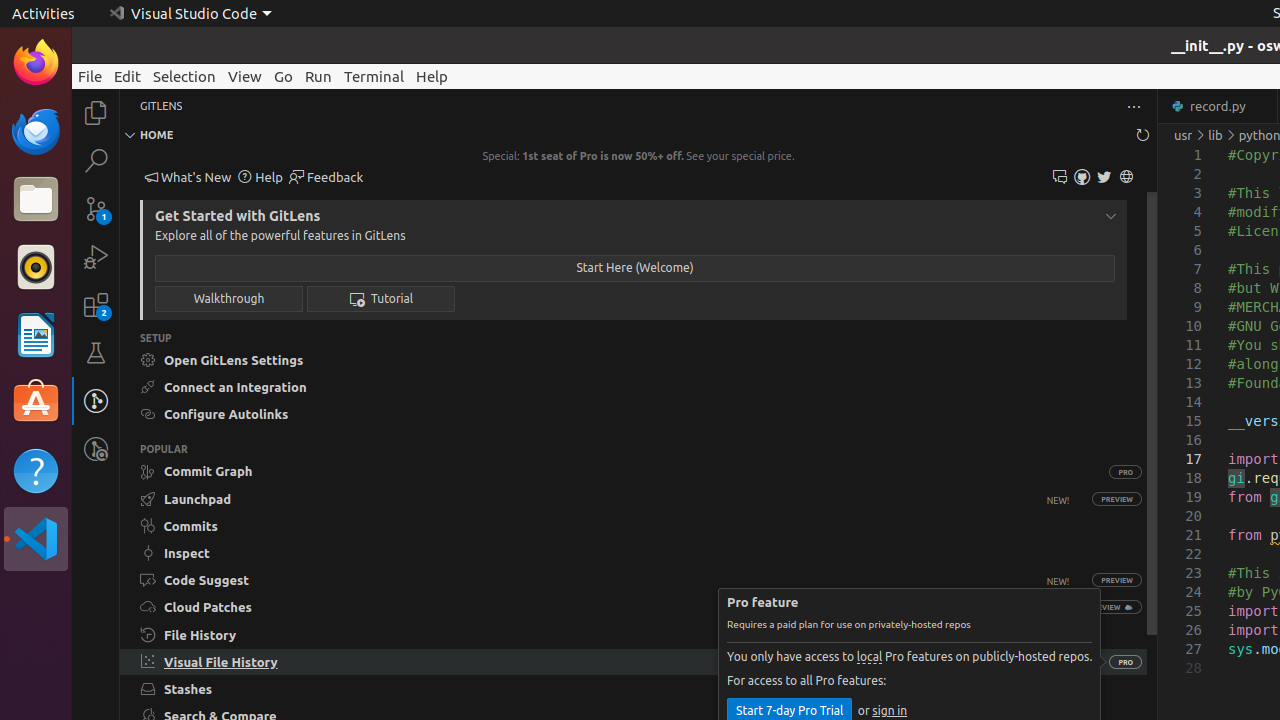 The width and height of the screenshot is (1280, 720). Describe the element at coordinates (381, 298) in the screenshot. I see ` Tutorial` at that location.